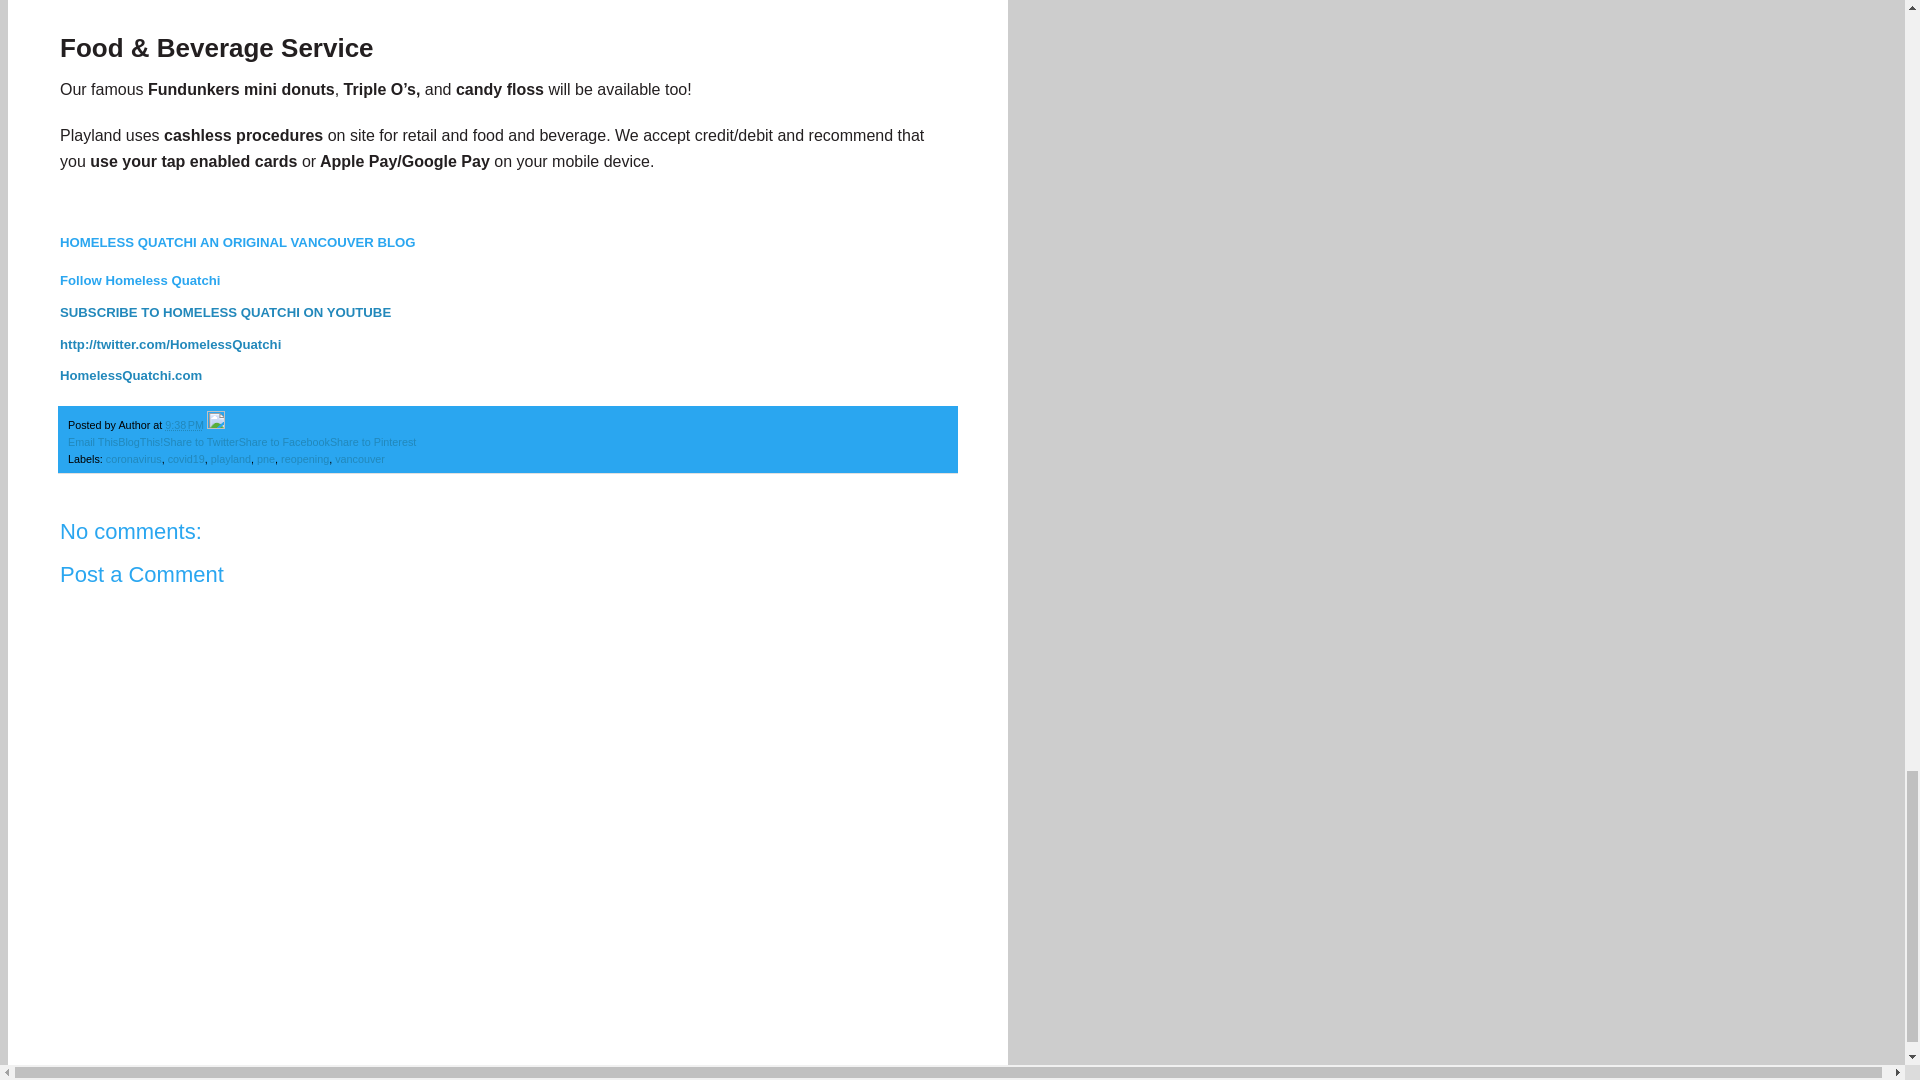 The width and height of the screenshot is (1920, 1080). What do you see at coordinates (216, 424) in the screenshot?
I see `Edit Post` at bounding box center [216, 424].